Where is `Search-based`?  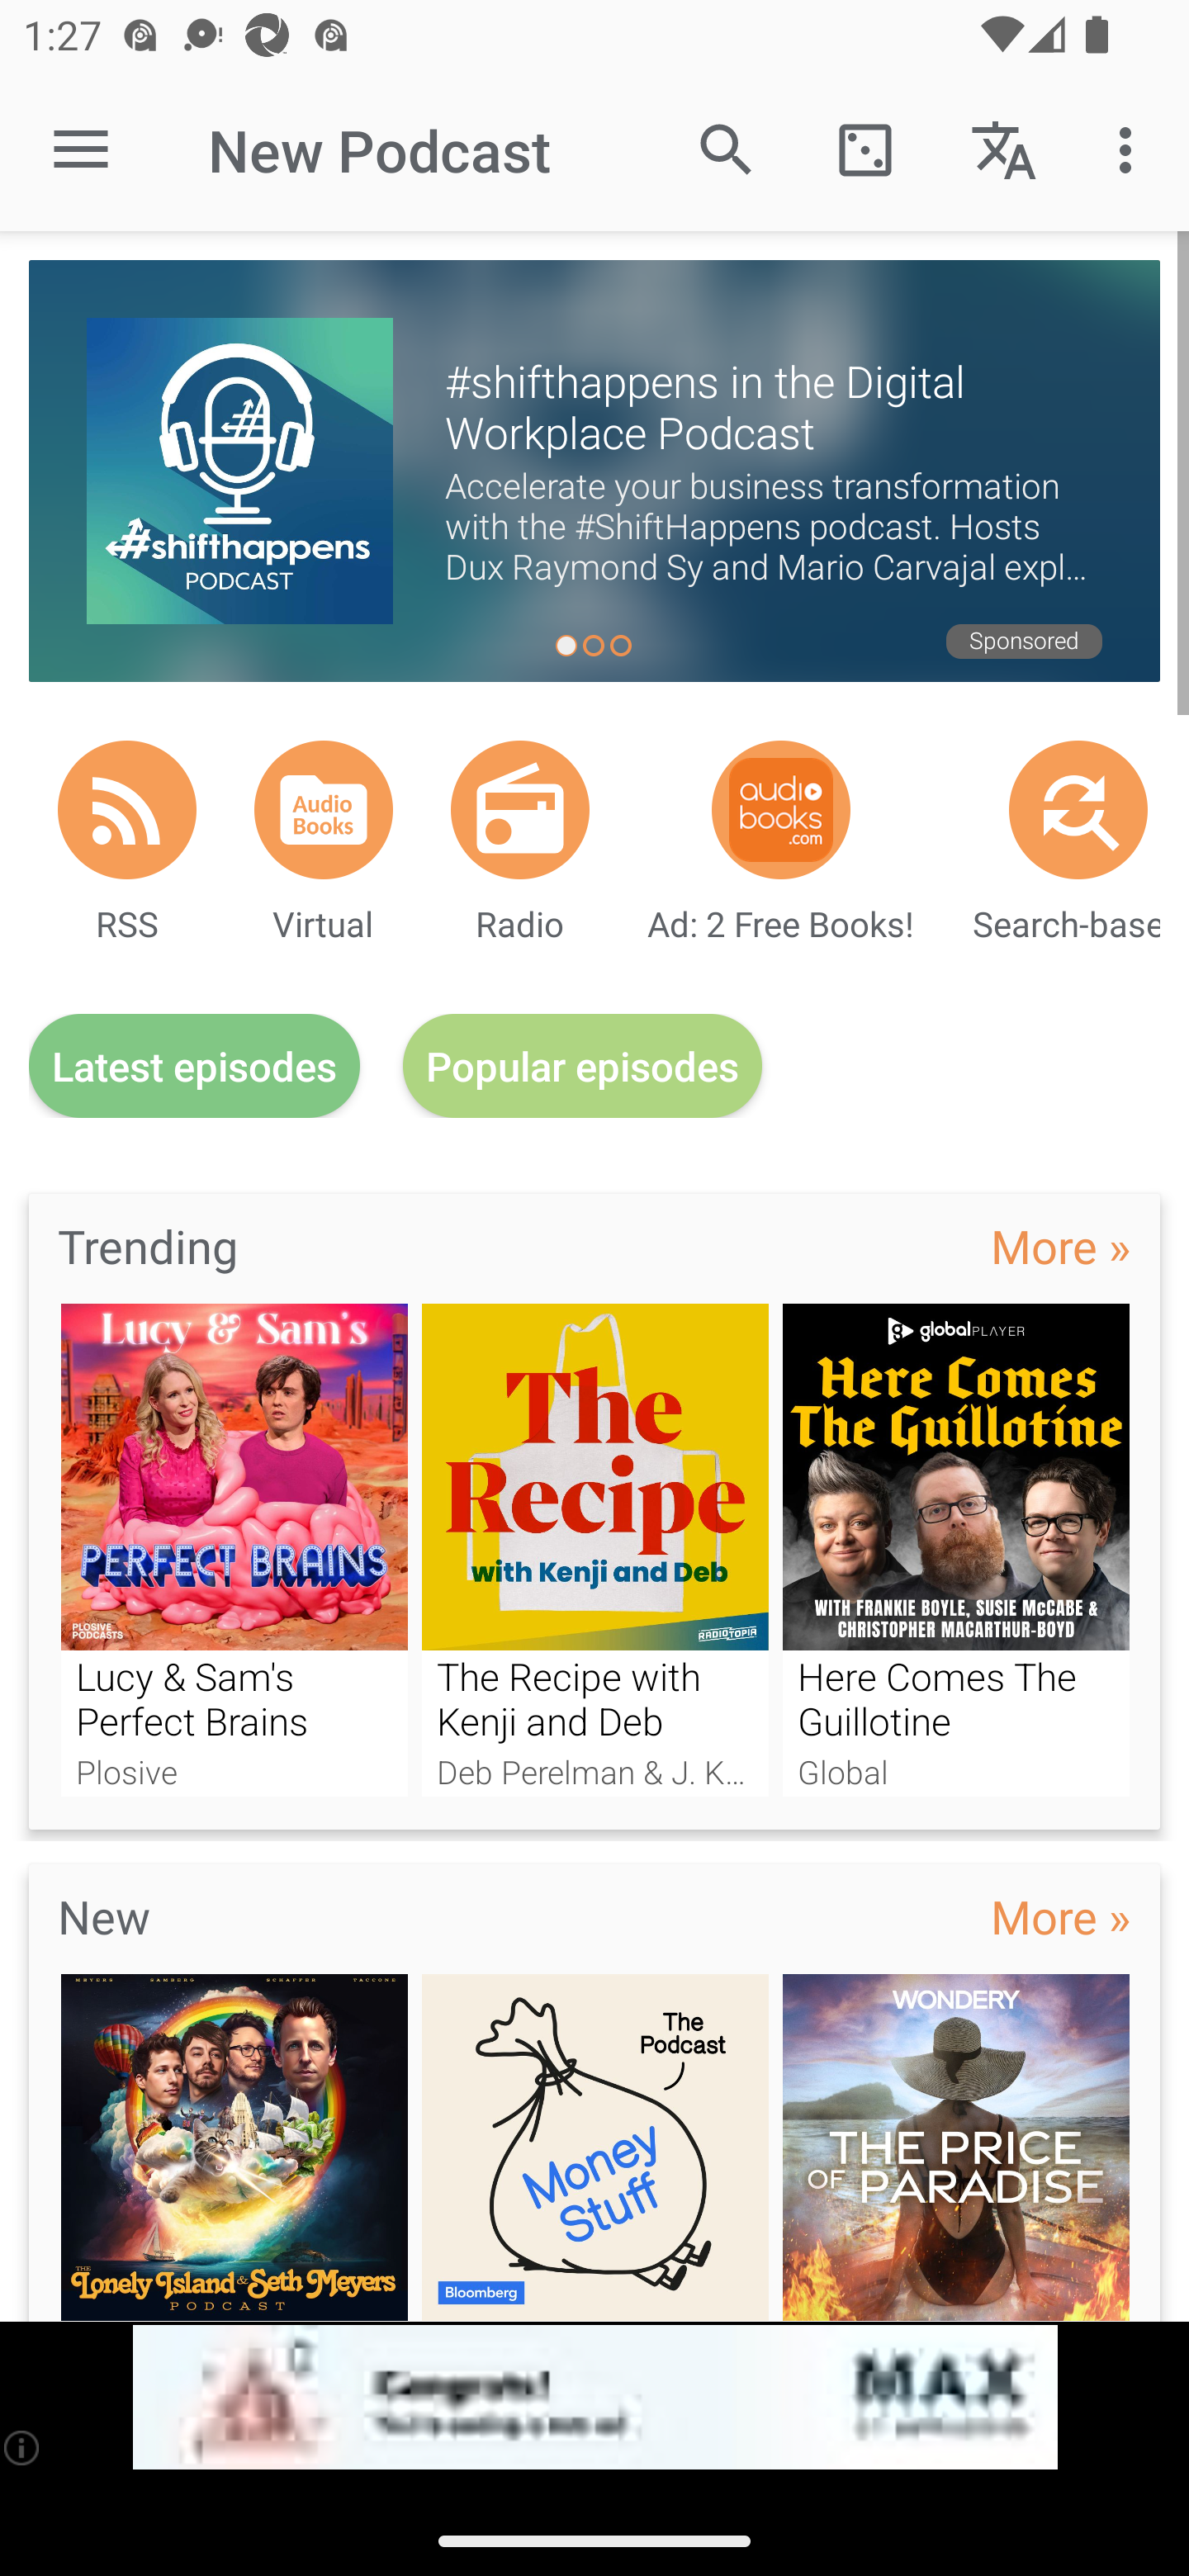
Search-based is located at coordinates (1078, 809).